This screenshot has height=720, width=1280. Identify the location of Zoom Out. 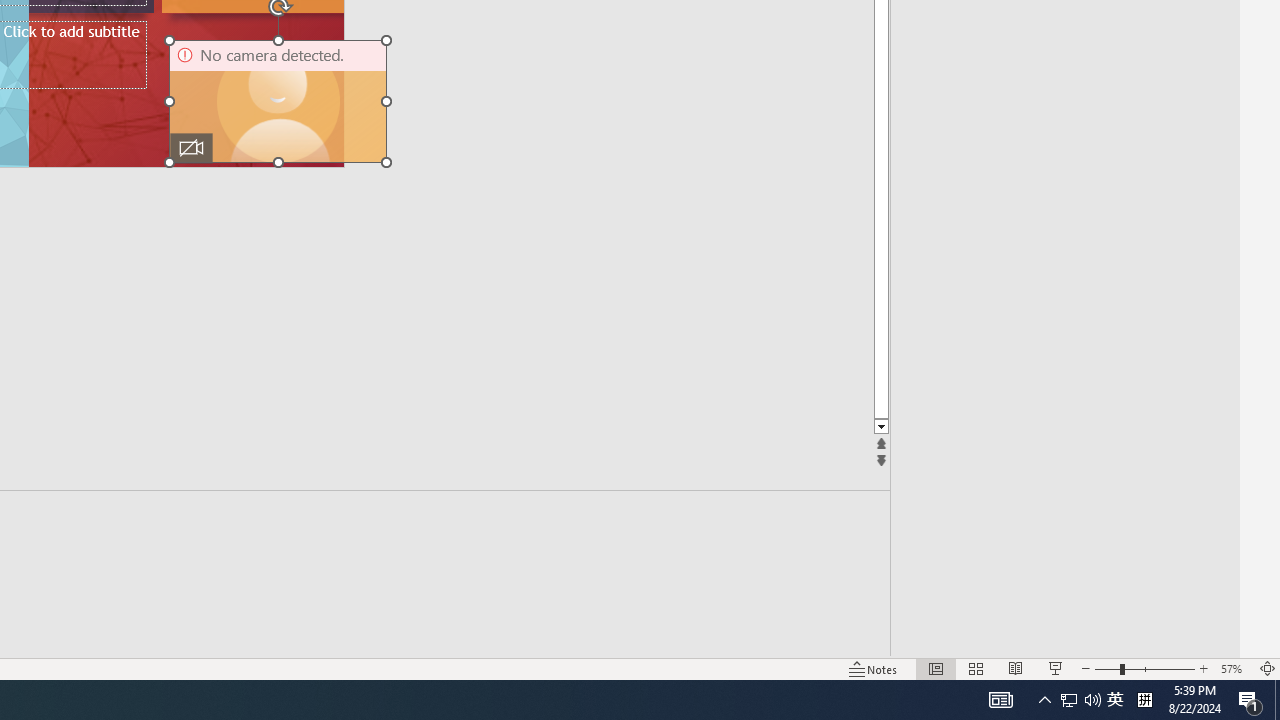
(1107, 668).